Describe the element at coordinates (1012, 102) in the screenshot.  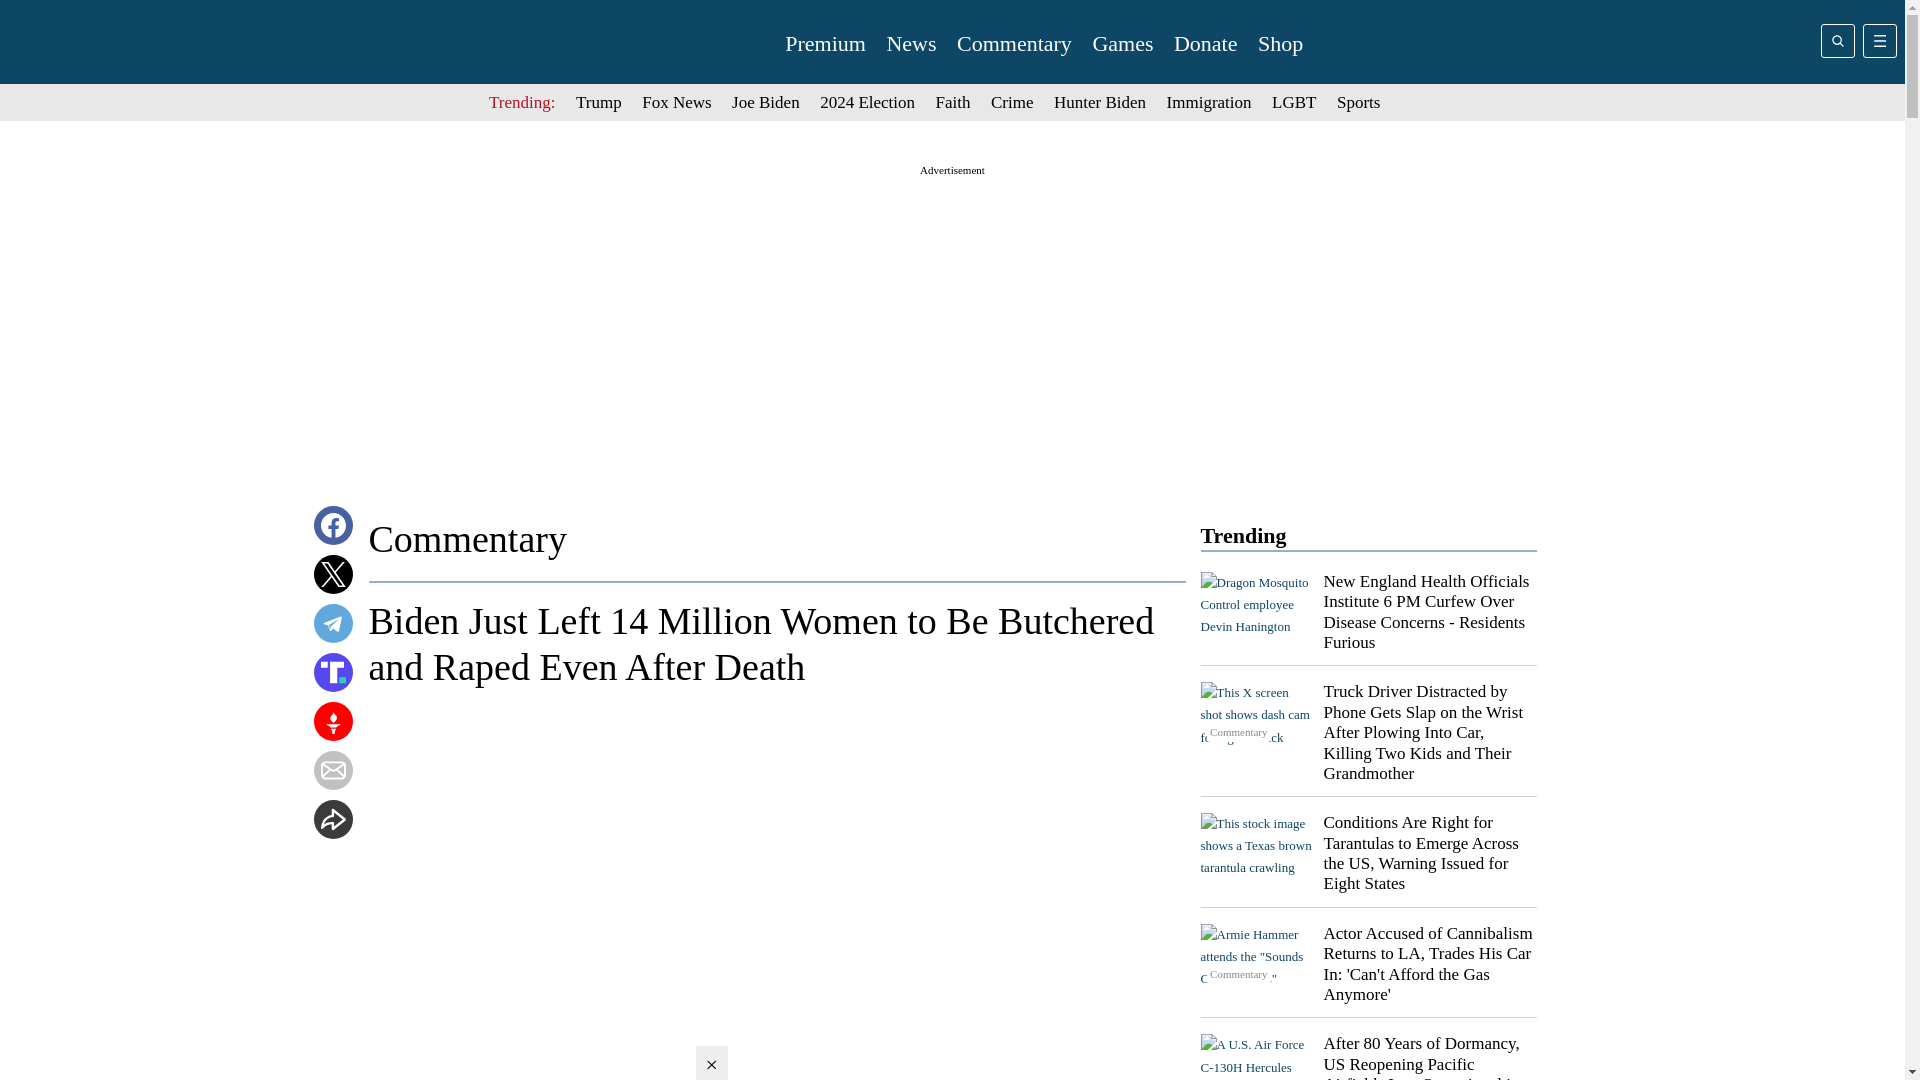
I see `Crime` at that location.